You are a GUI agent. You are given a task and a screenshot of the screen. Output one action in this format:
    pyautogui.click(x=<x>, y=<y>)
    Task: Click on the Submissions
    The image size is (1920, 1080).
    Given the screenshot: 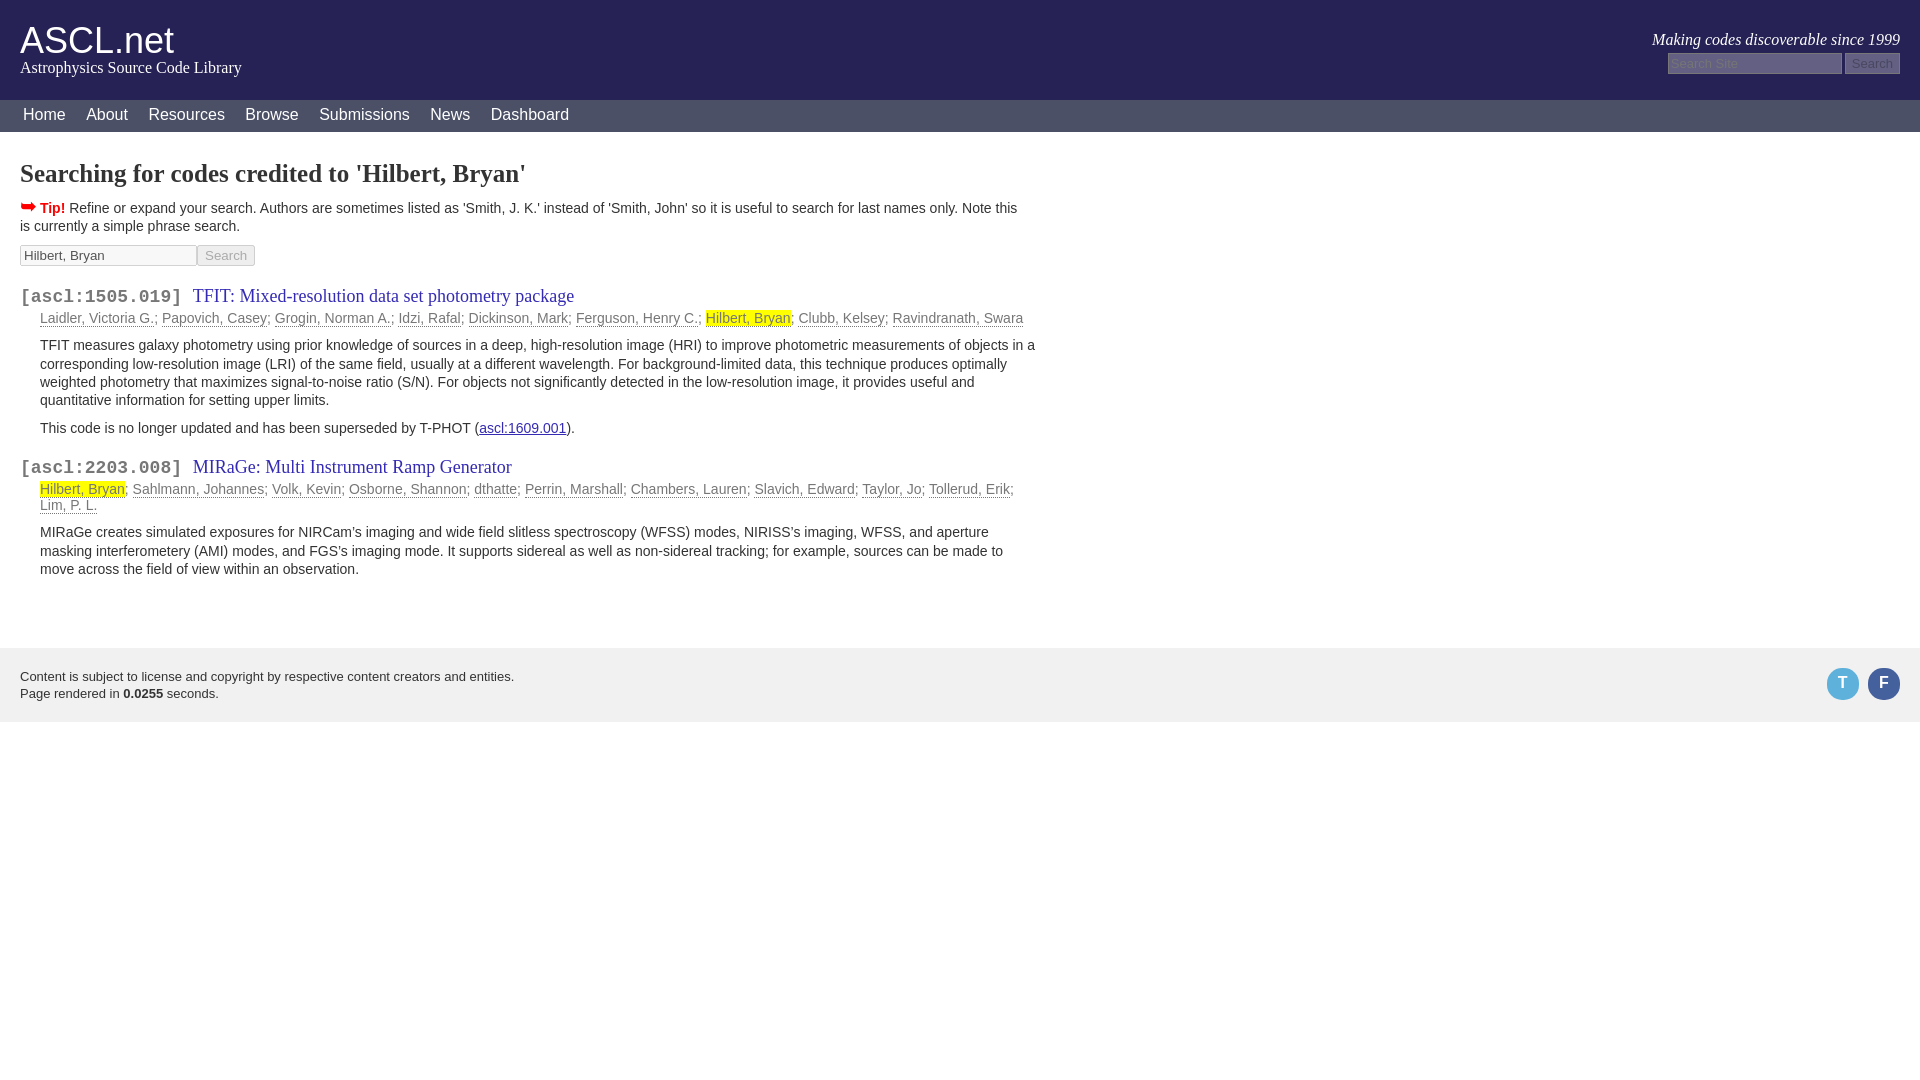 What is the action you would take?
    pyautogui.click(x=364, y=116)
    